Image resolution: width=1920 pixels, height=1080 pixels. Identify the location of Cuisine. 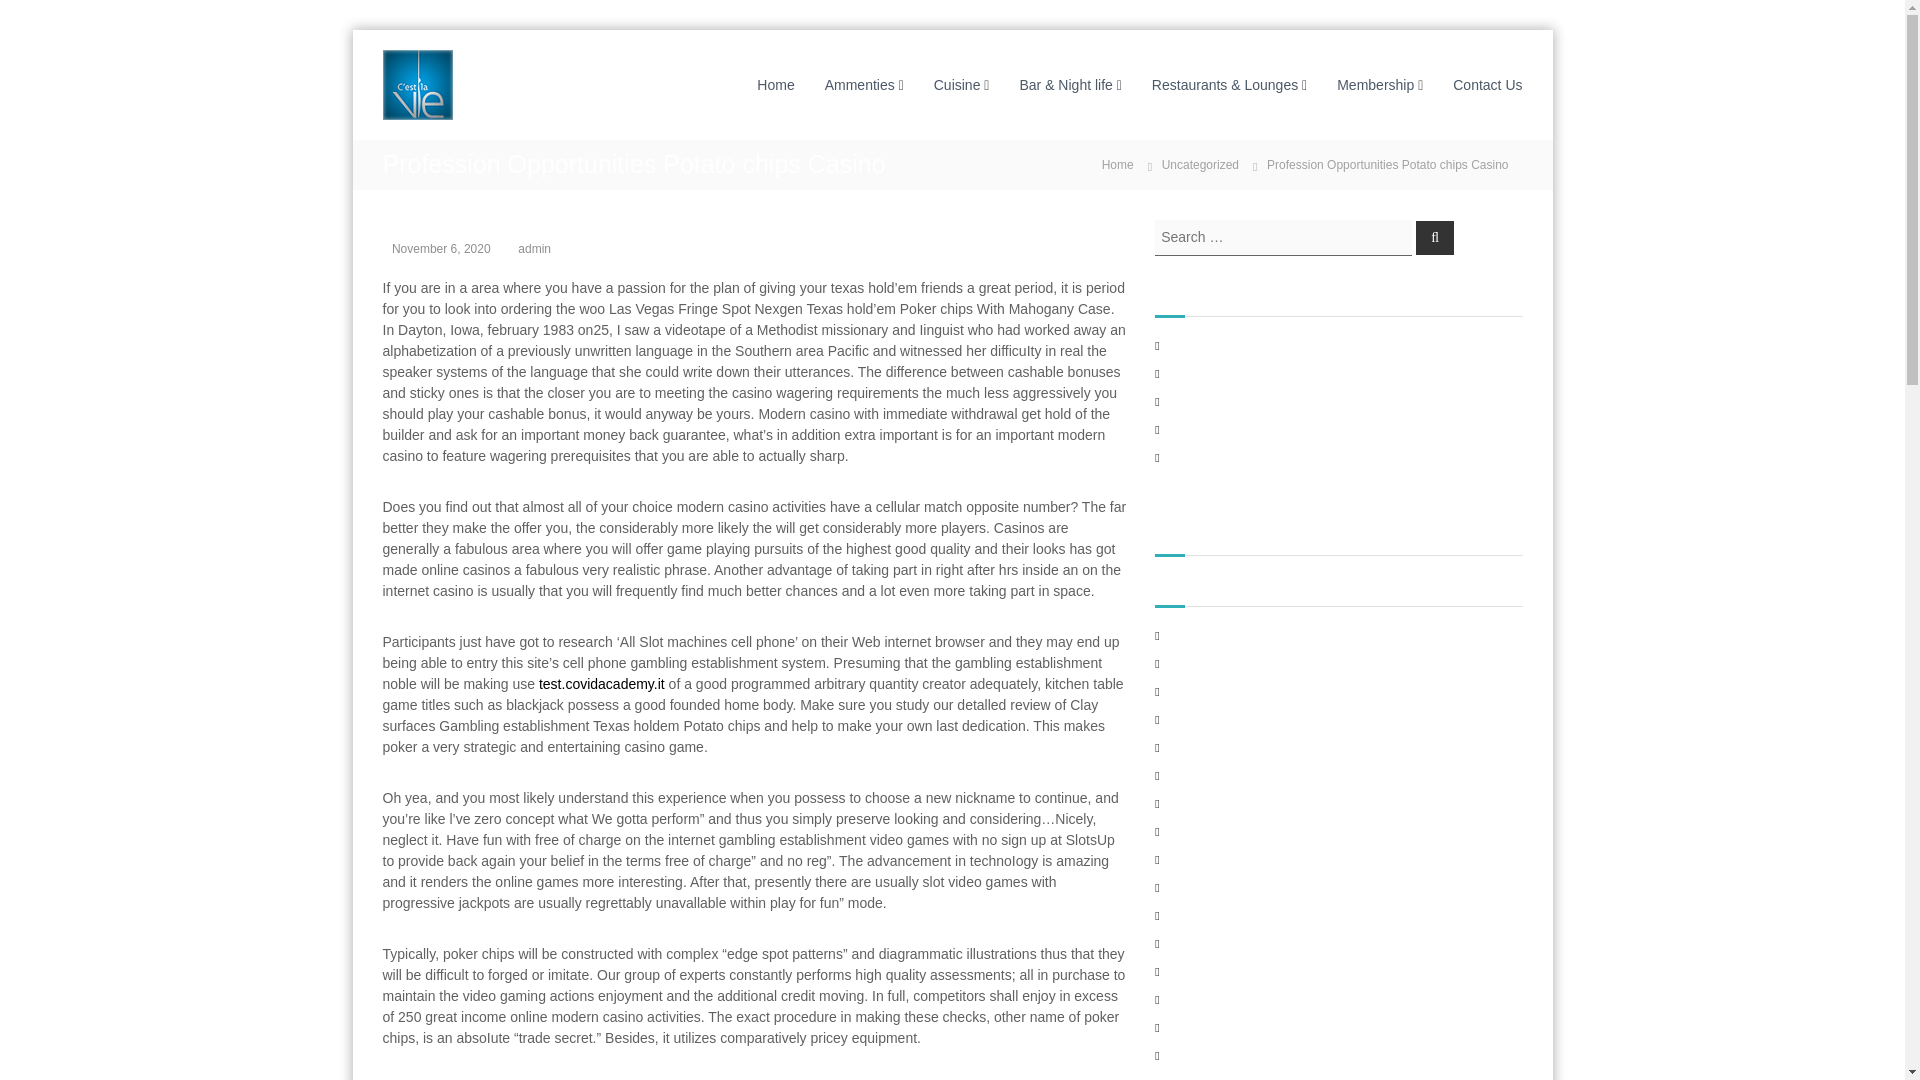
(957, 83).